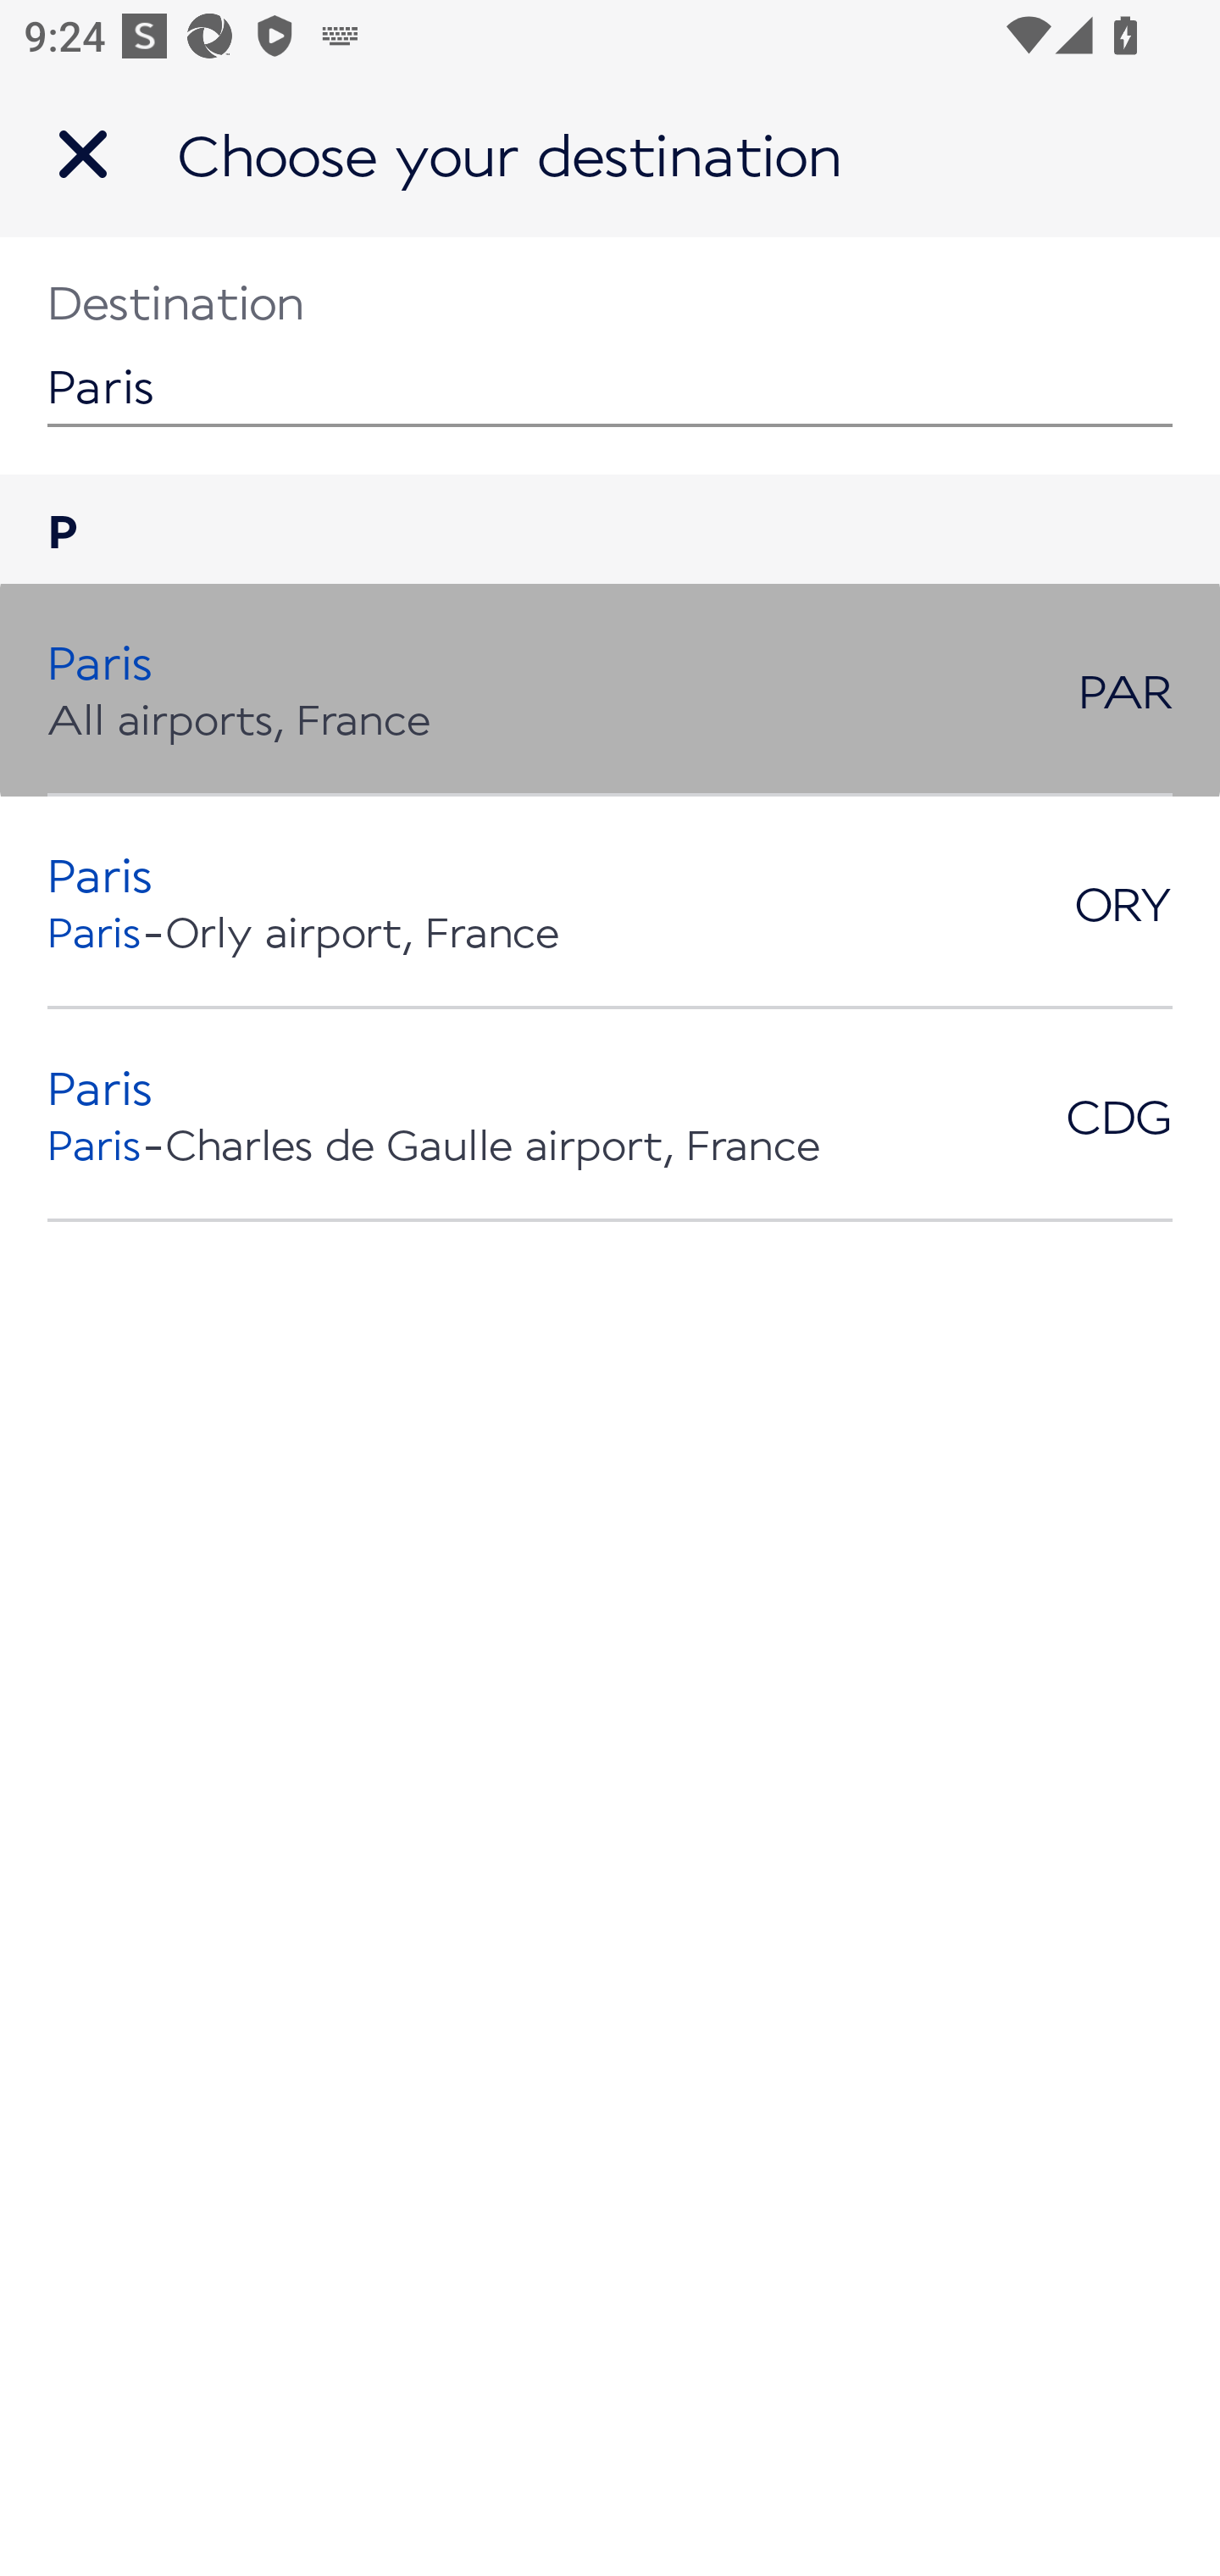  What do you see at coordinates (83, 154) in the screenshot?
I see `Navigate up` at bounding box center [83, 154].